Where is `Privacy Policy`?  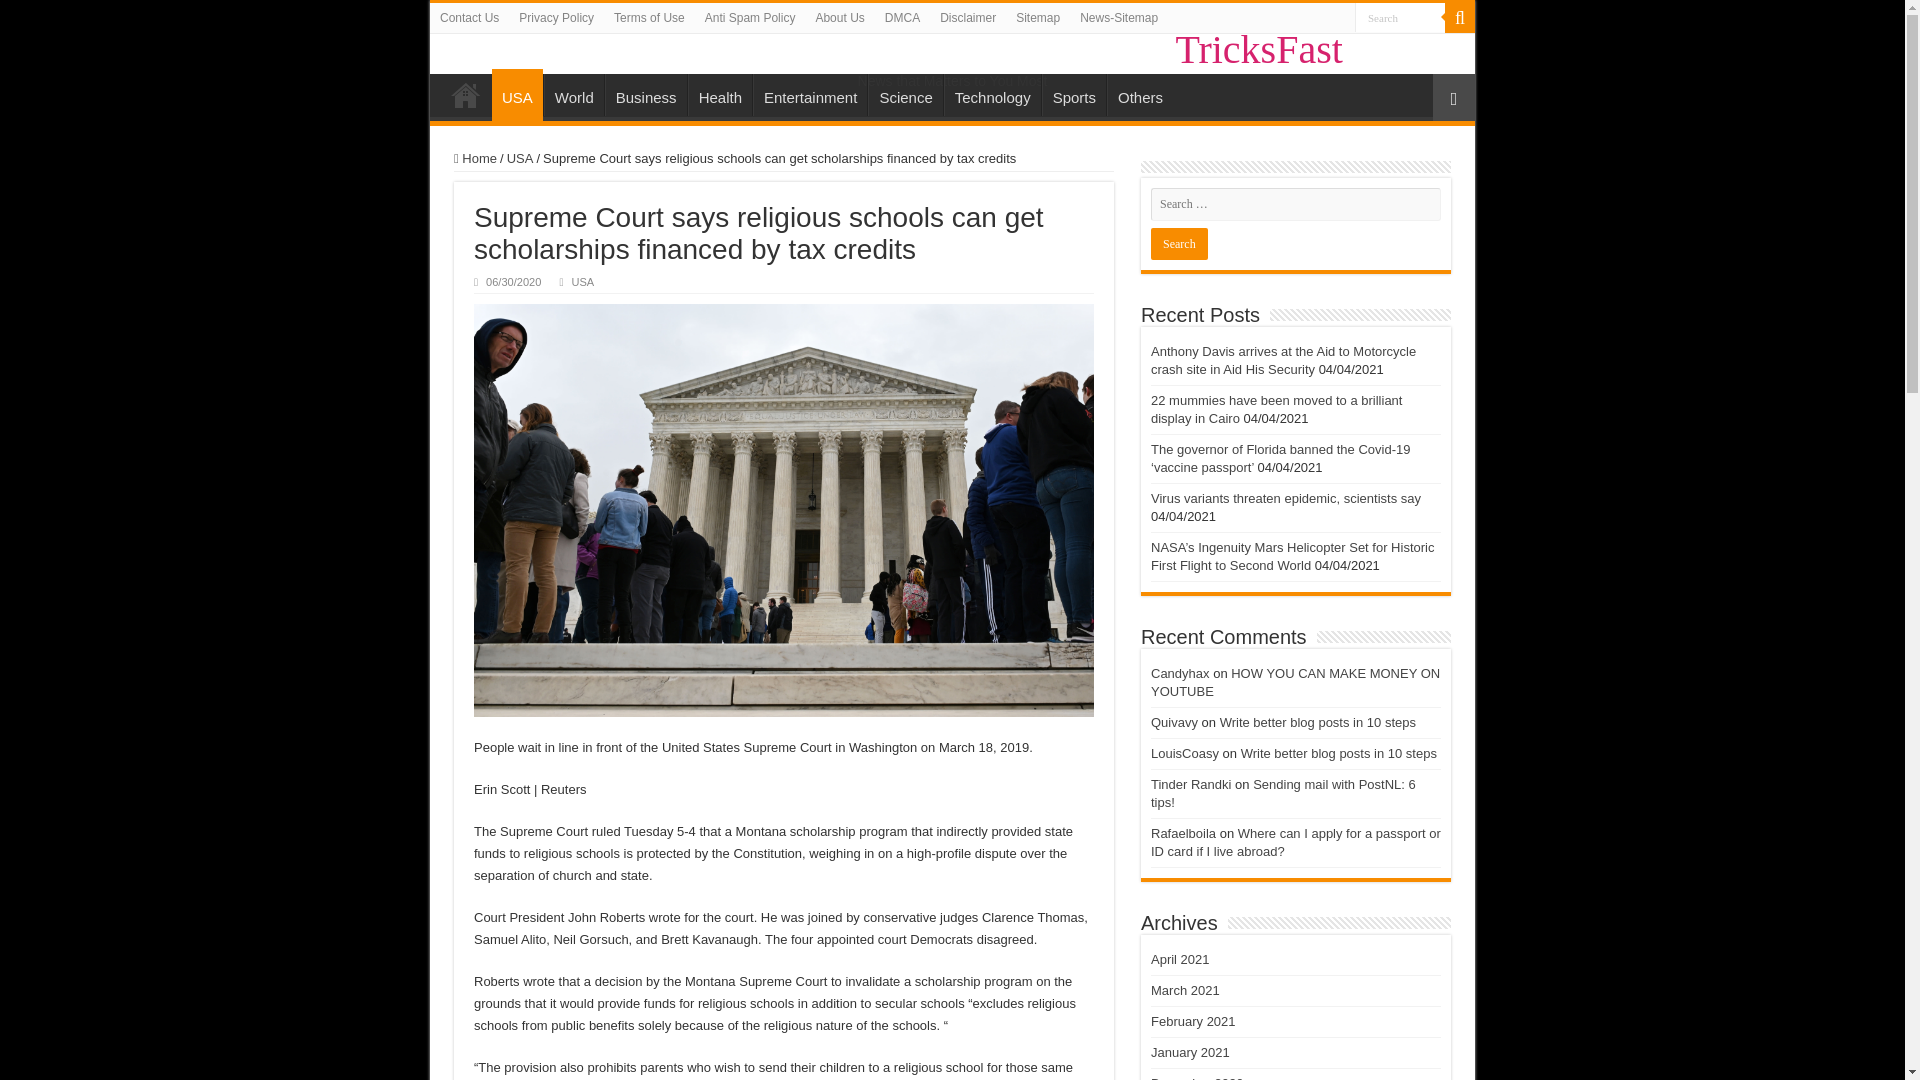
Privacy Policy is located at coordinates (556, 18).